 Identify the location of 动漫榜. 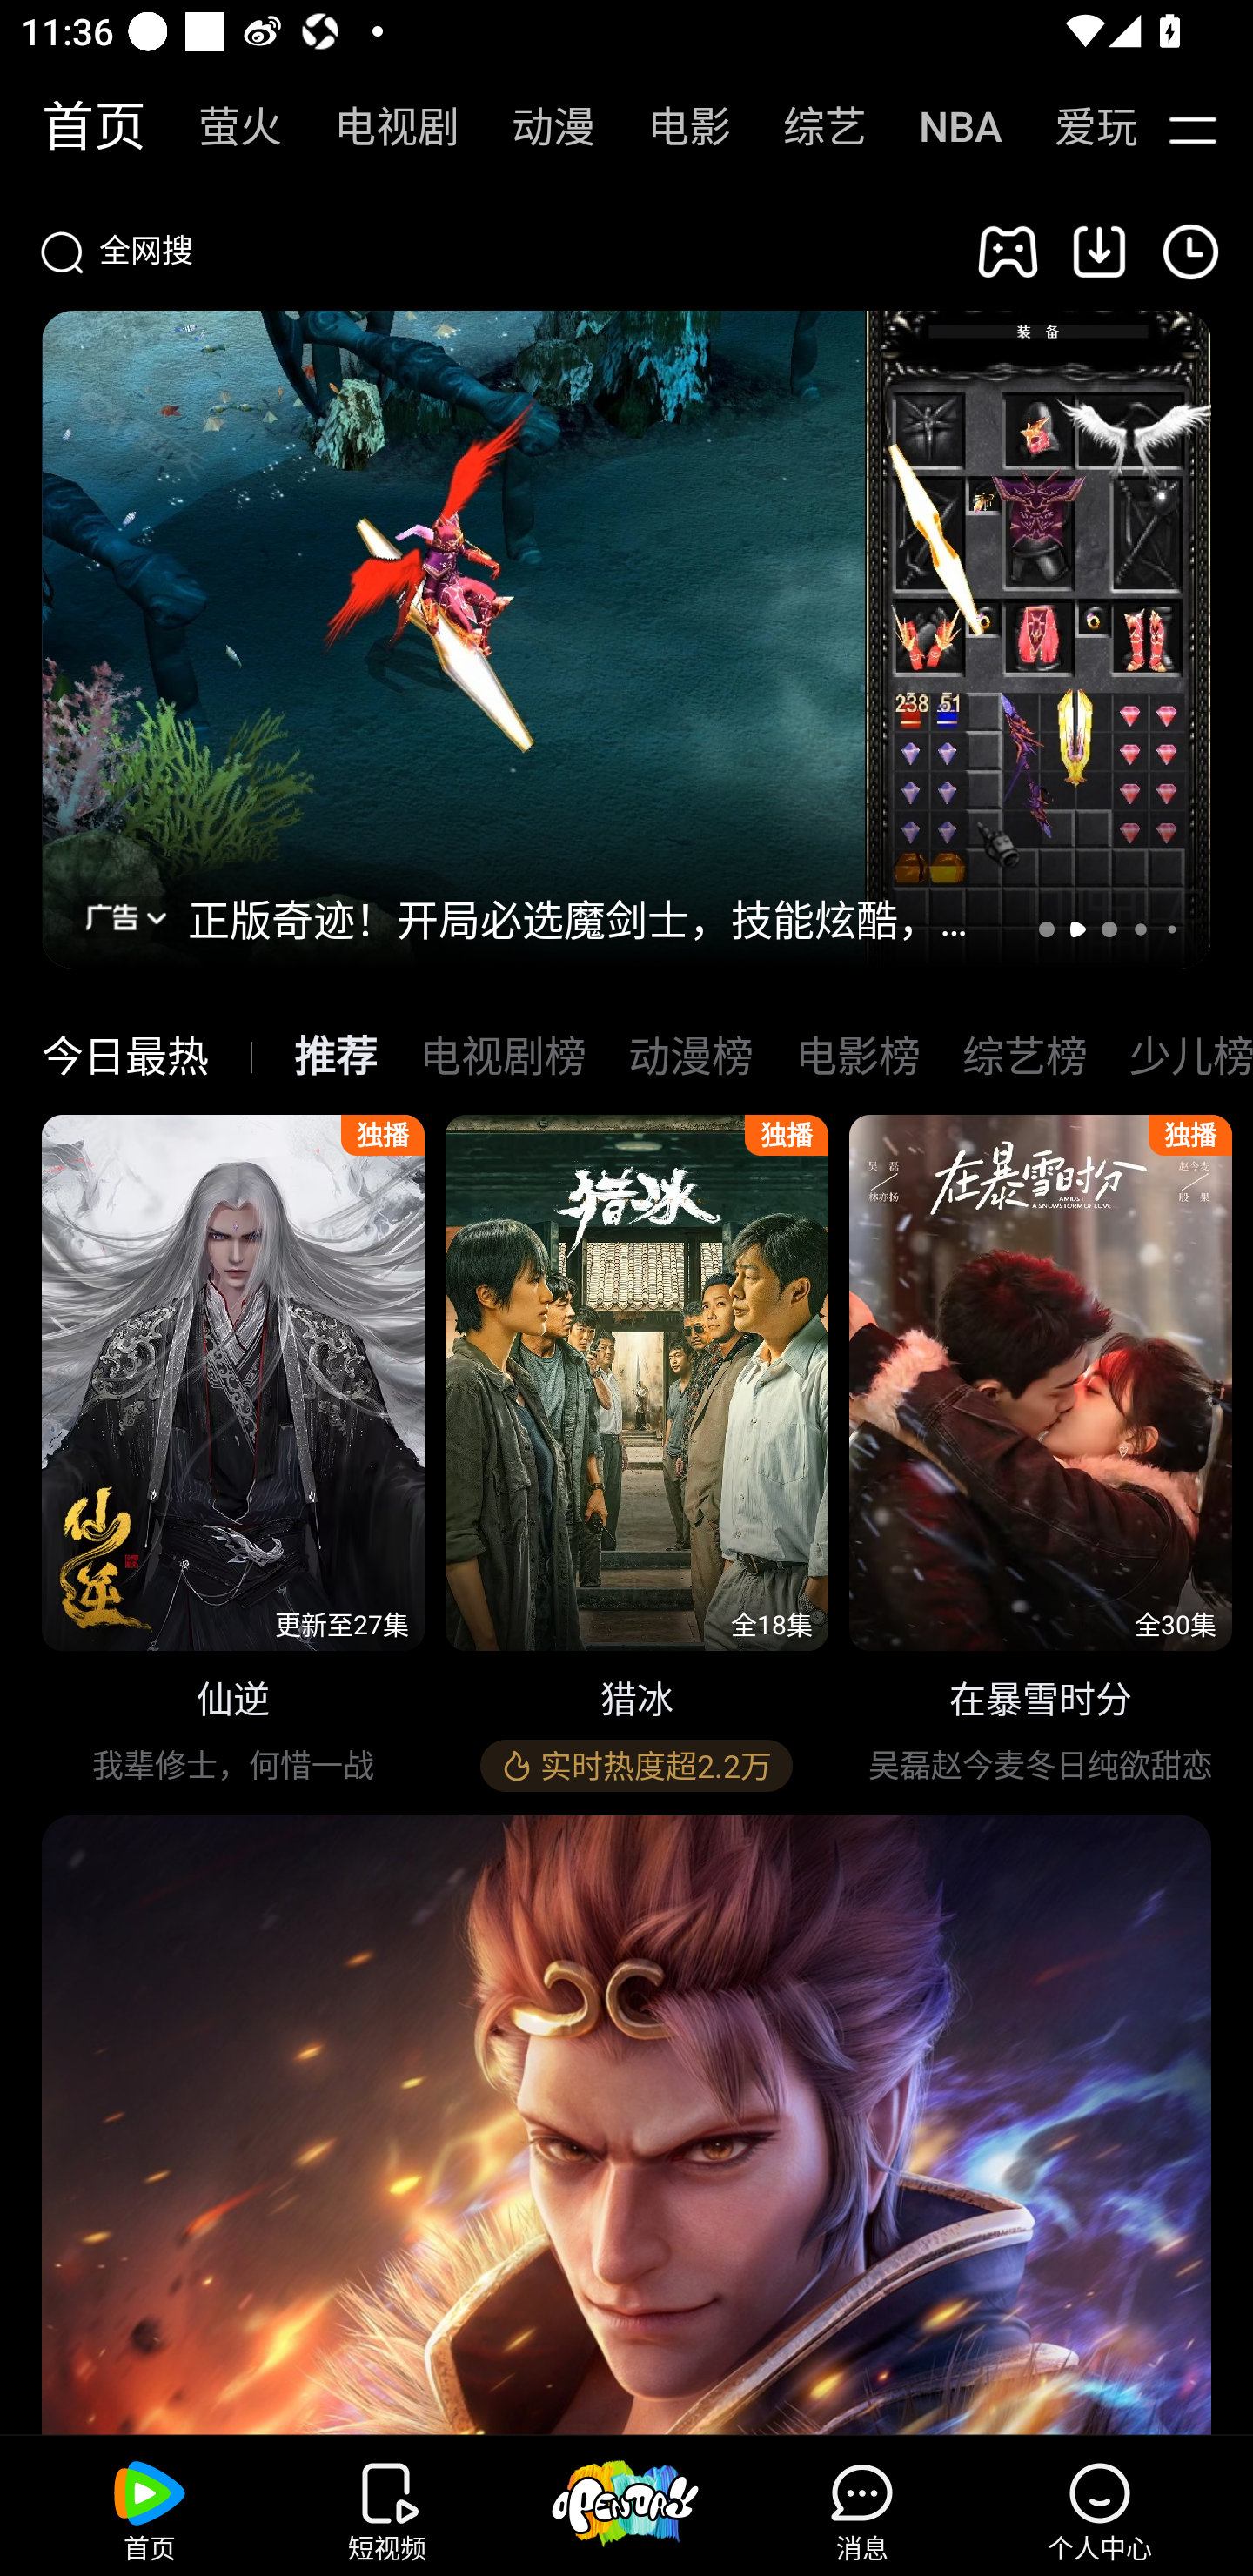
(690, 1057).